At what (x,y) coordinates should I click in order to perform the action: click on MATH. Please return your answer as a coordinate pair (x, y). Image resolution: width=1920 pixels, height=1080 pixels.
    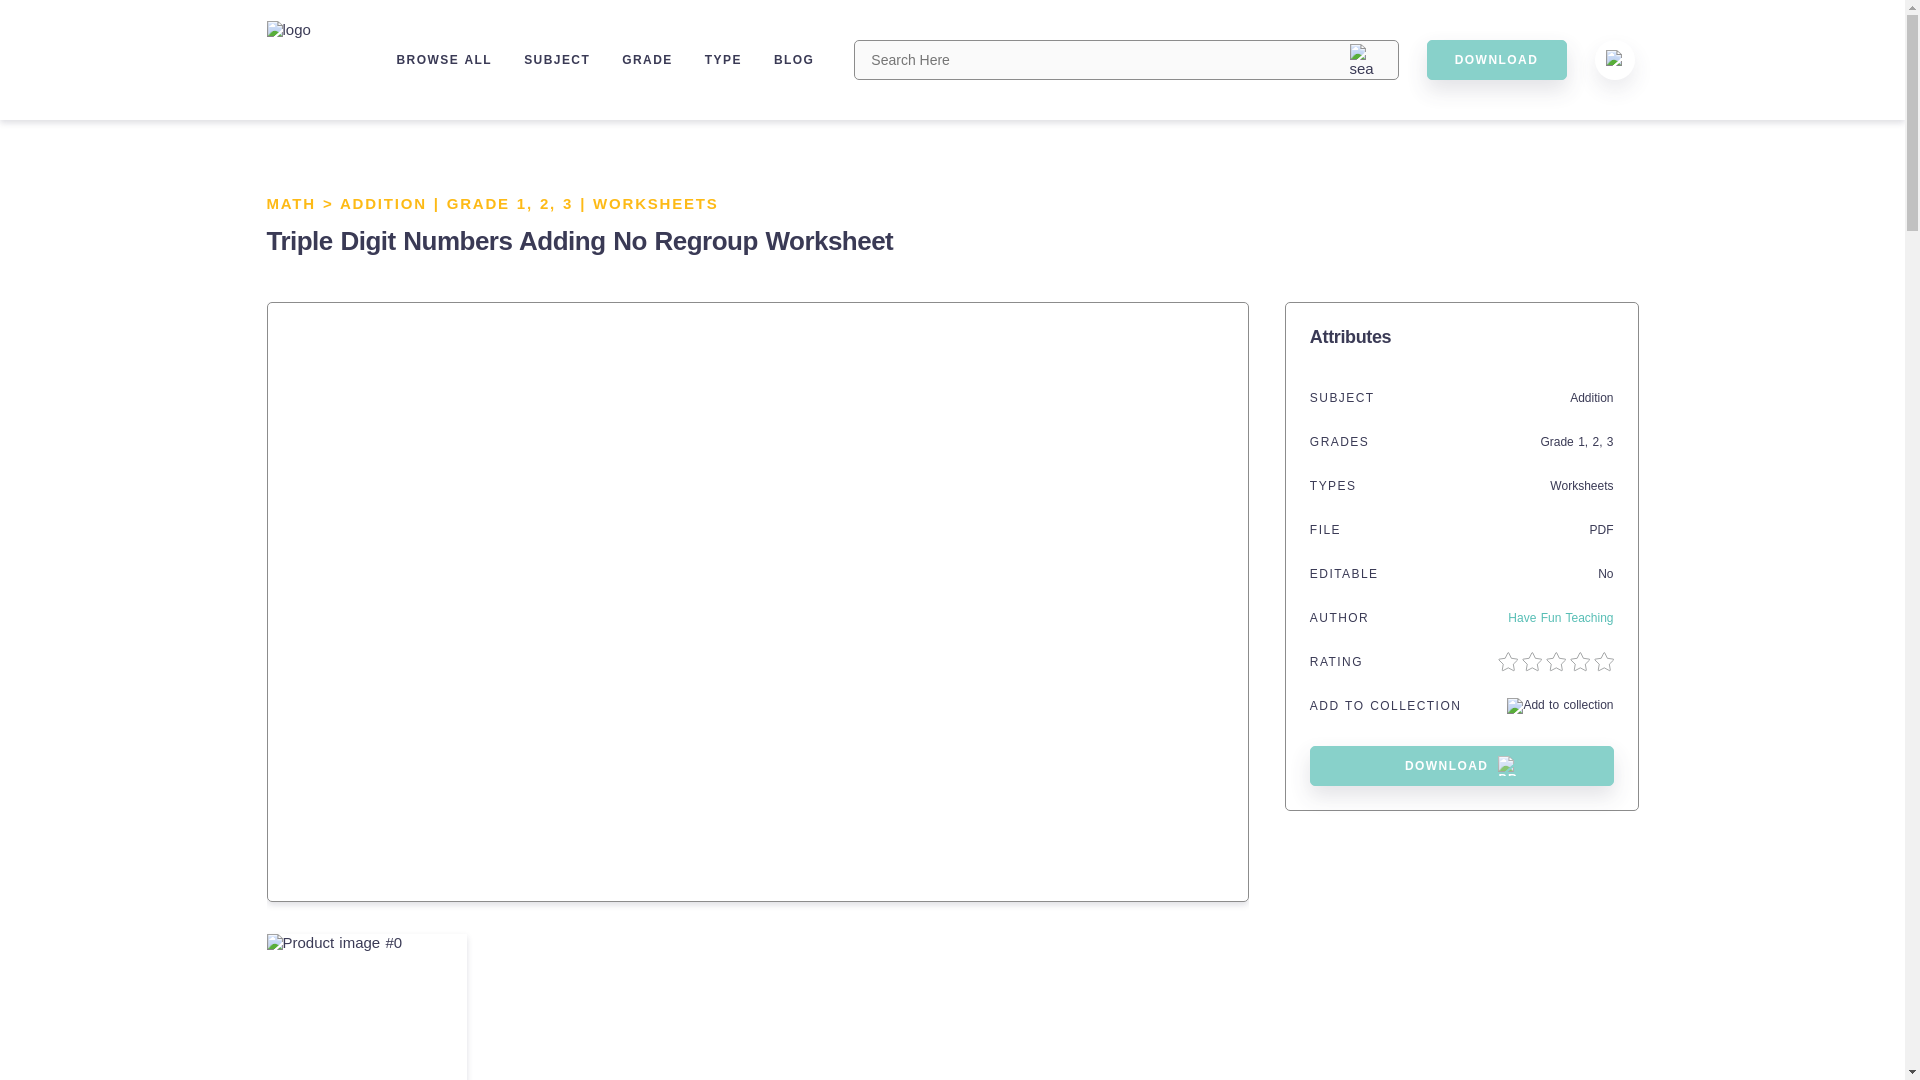
    Looking at the image, I should click on (290, 203).